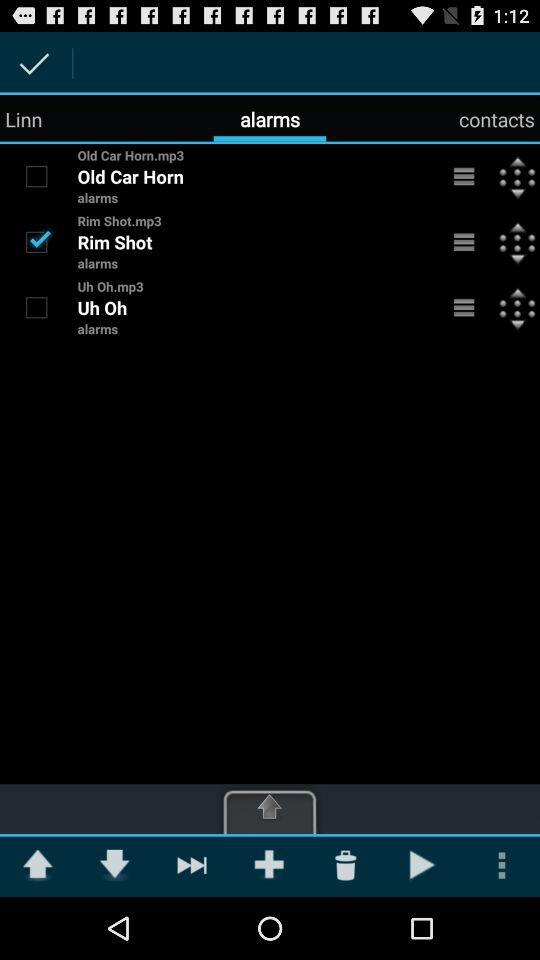 Image resolution: width=540 pixels, height=960 pixels. What do you see at coordinates (36, 307) in the screenshot?
I see `select item` at bounding box center [36, 307].